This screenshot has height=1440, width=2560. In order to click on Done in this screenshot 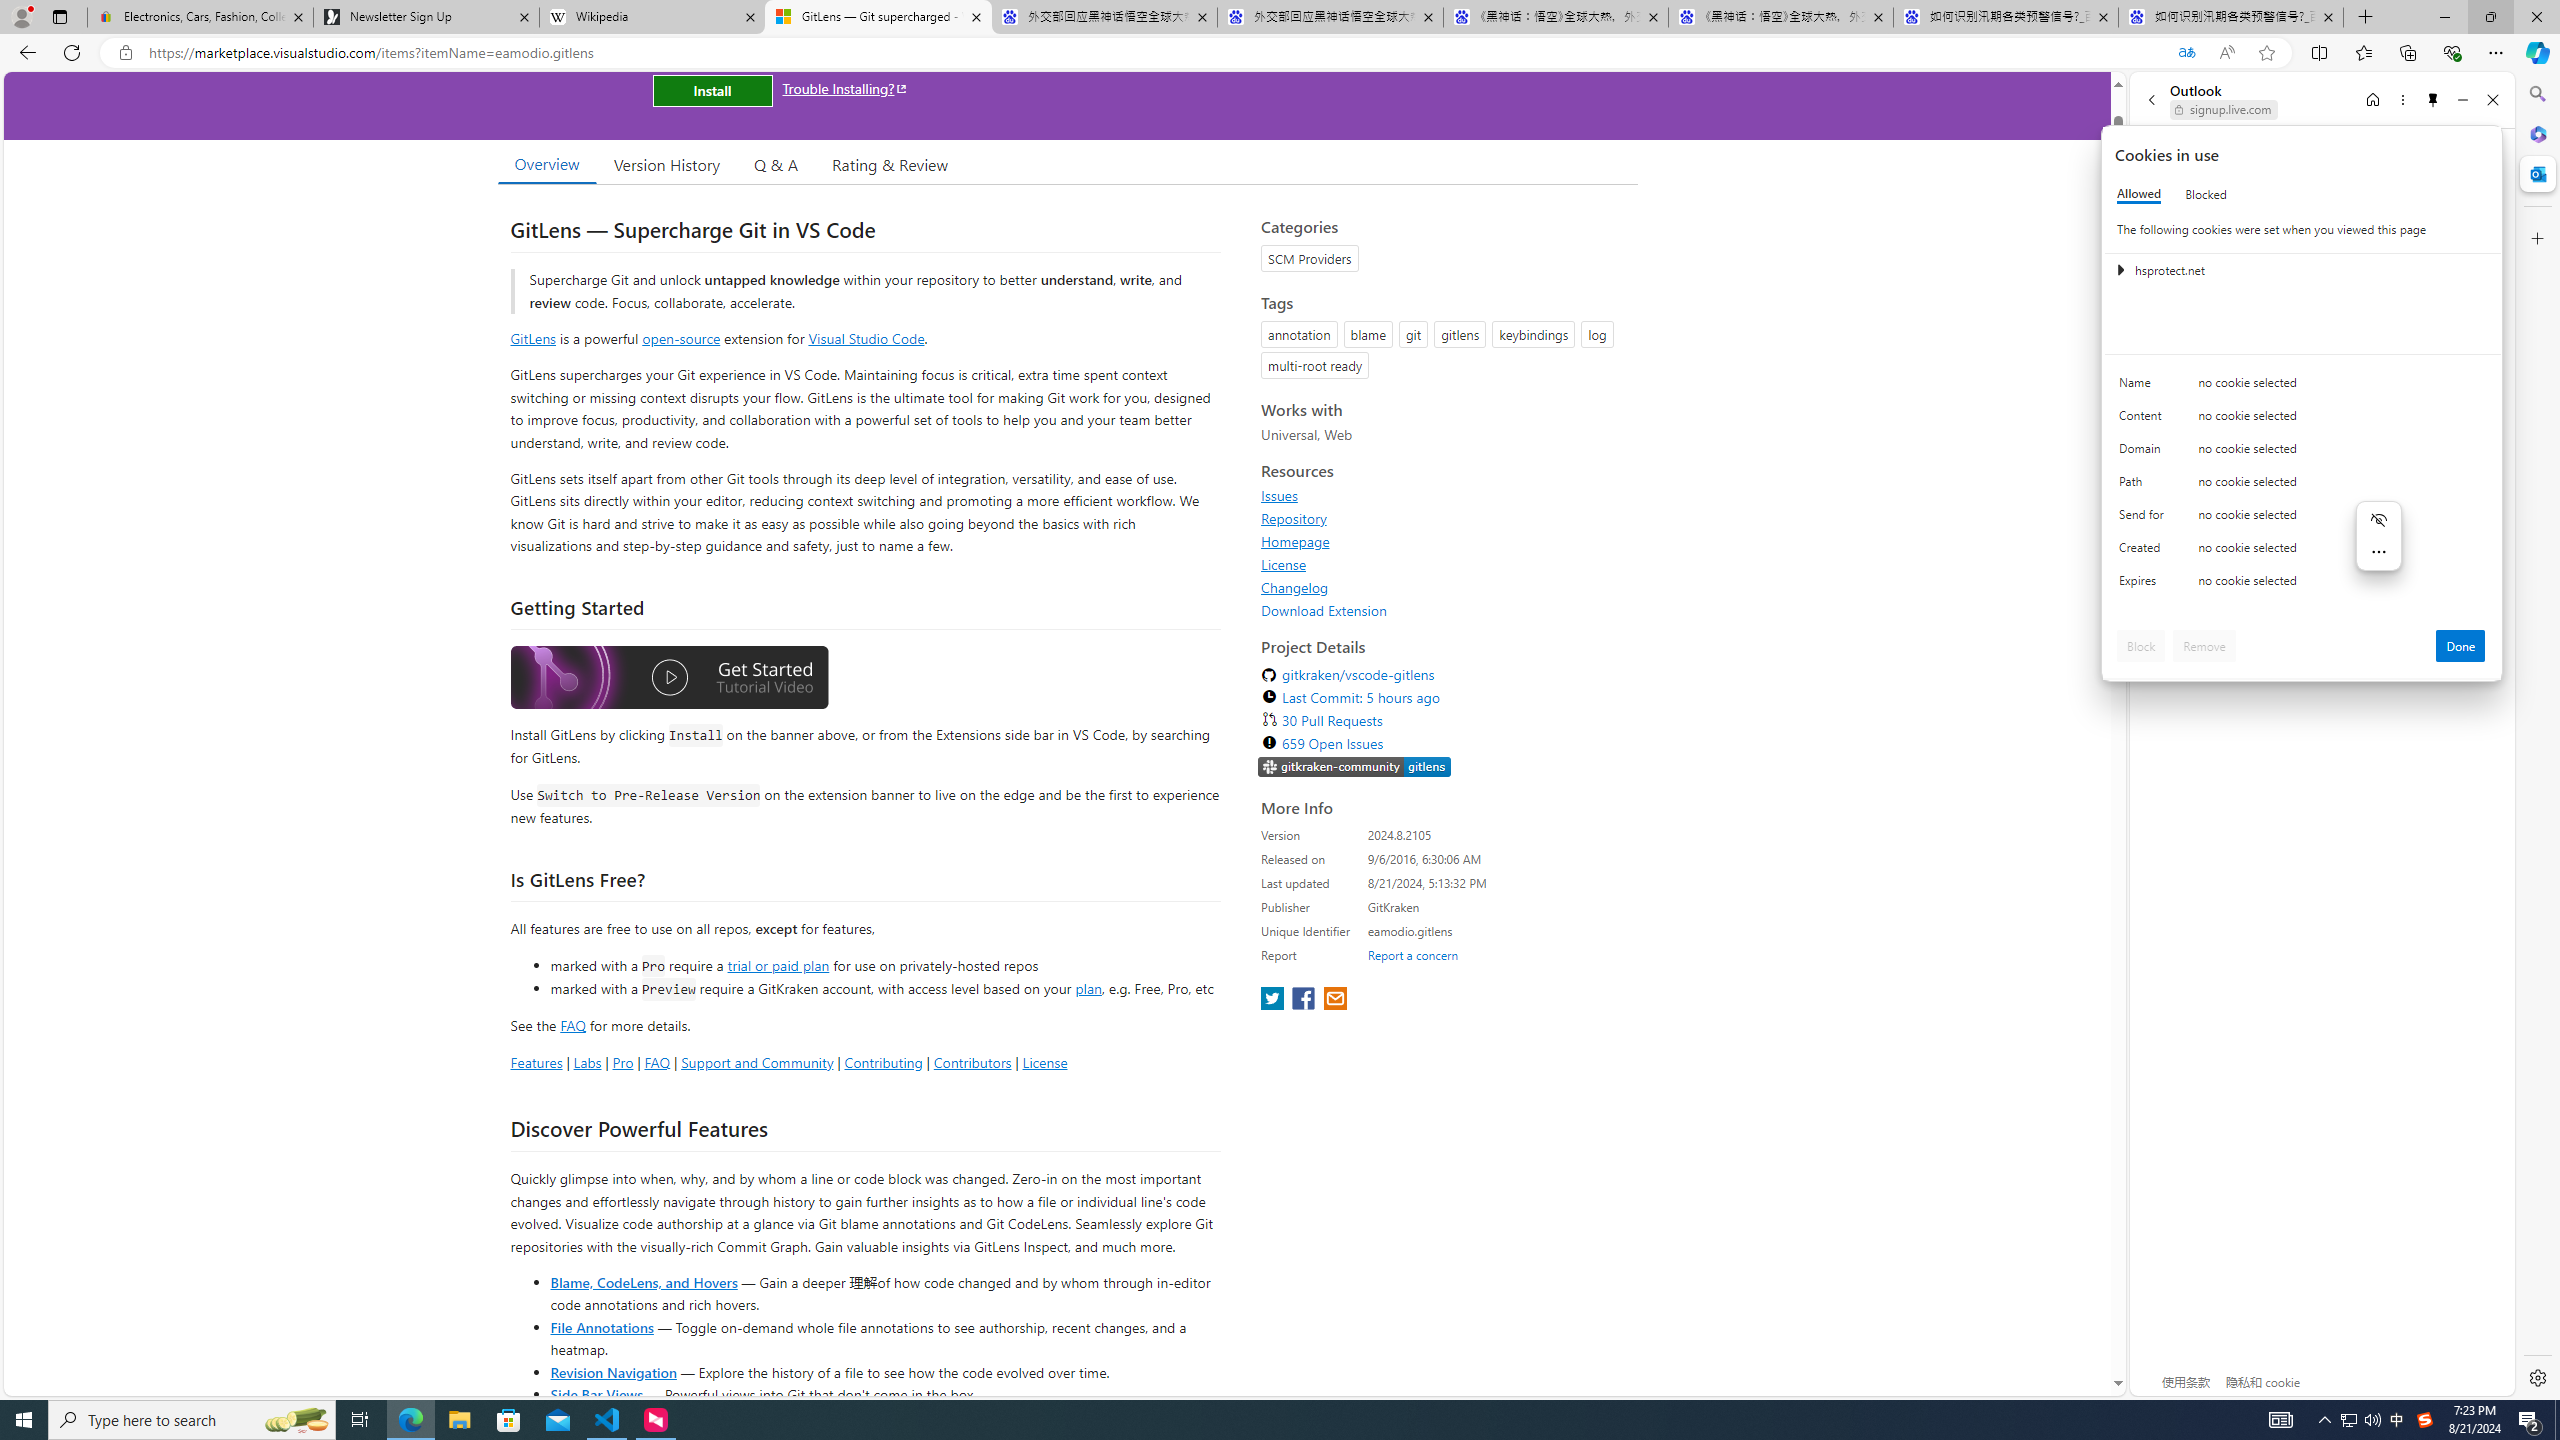, I will do `click(2461, 646)`.